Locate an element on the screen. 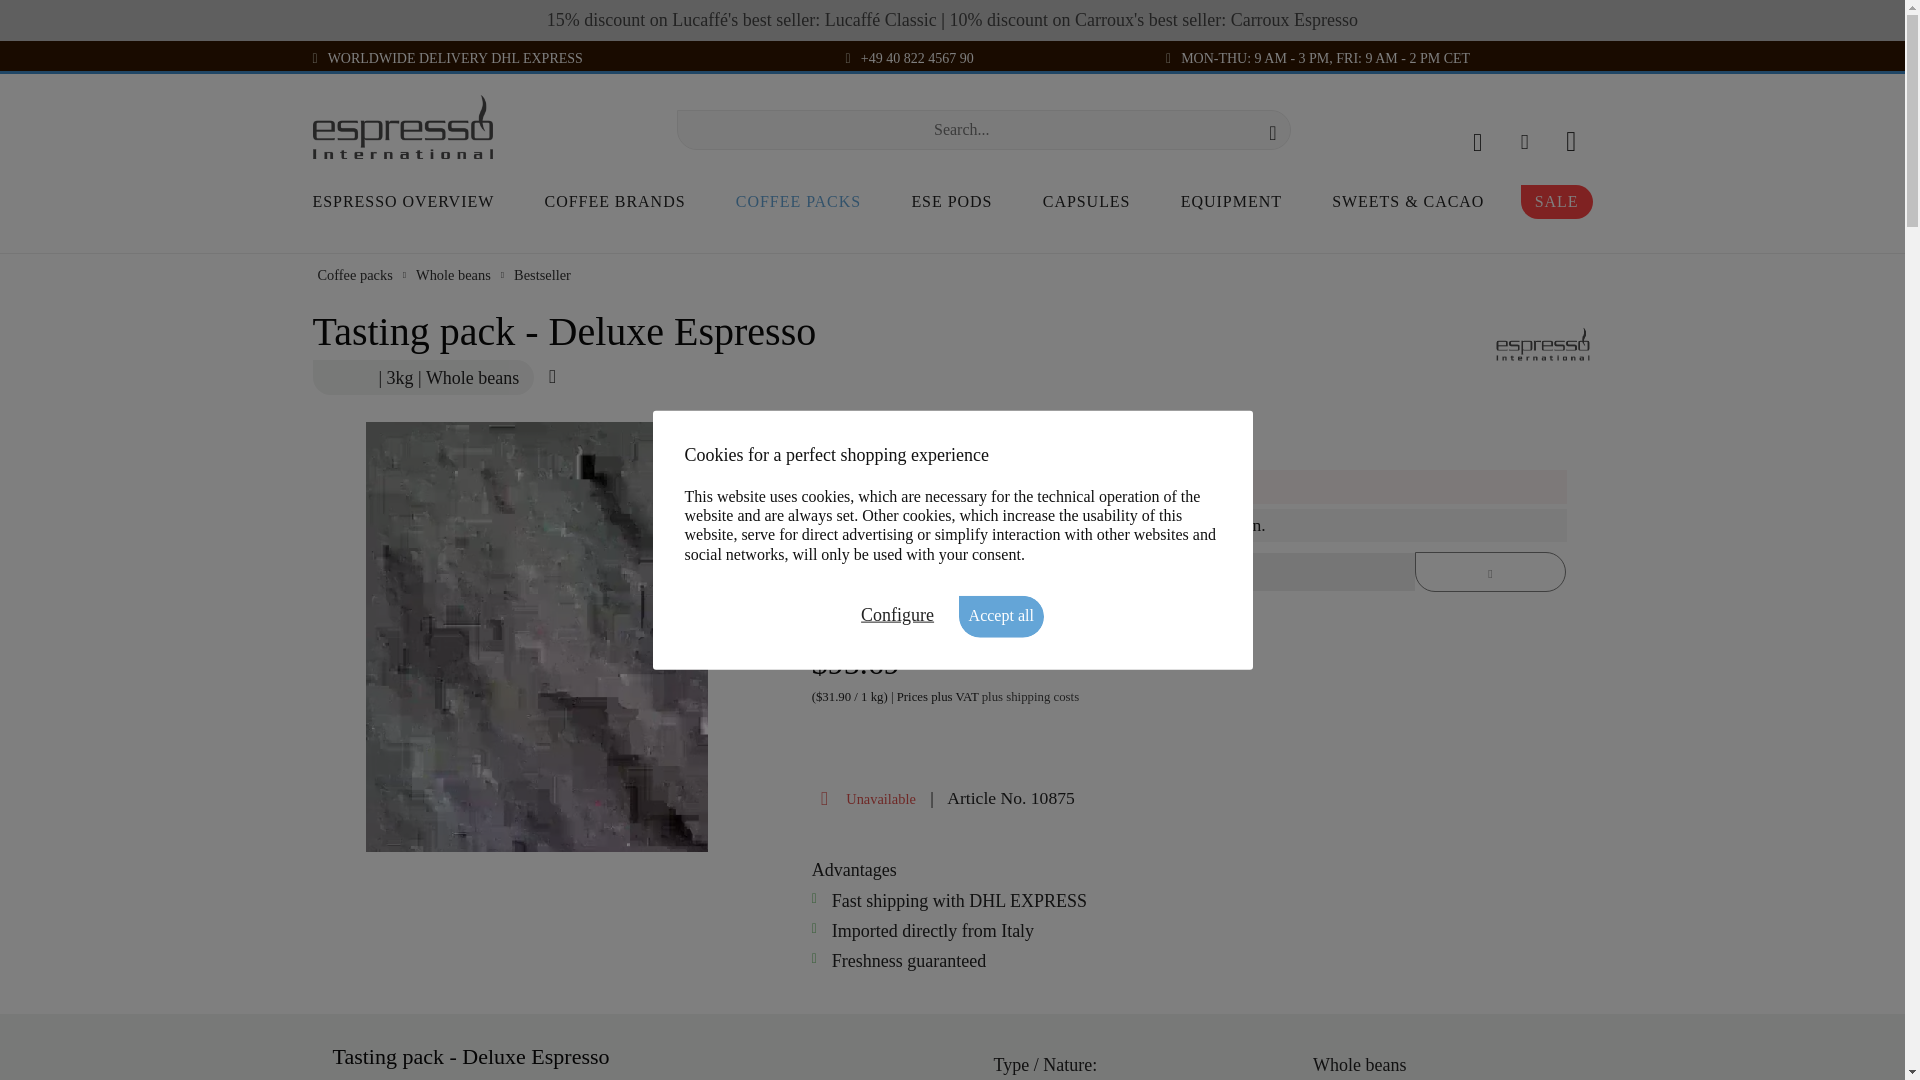 This screenshot has height=1080, width=1920. Equipment is located at coordinates (1232, 202).